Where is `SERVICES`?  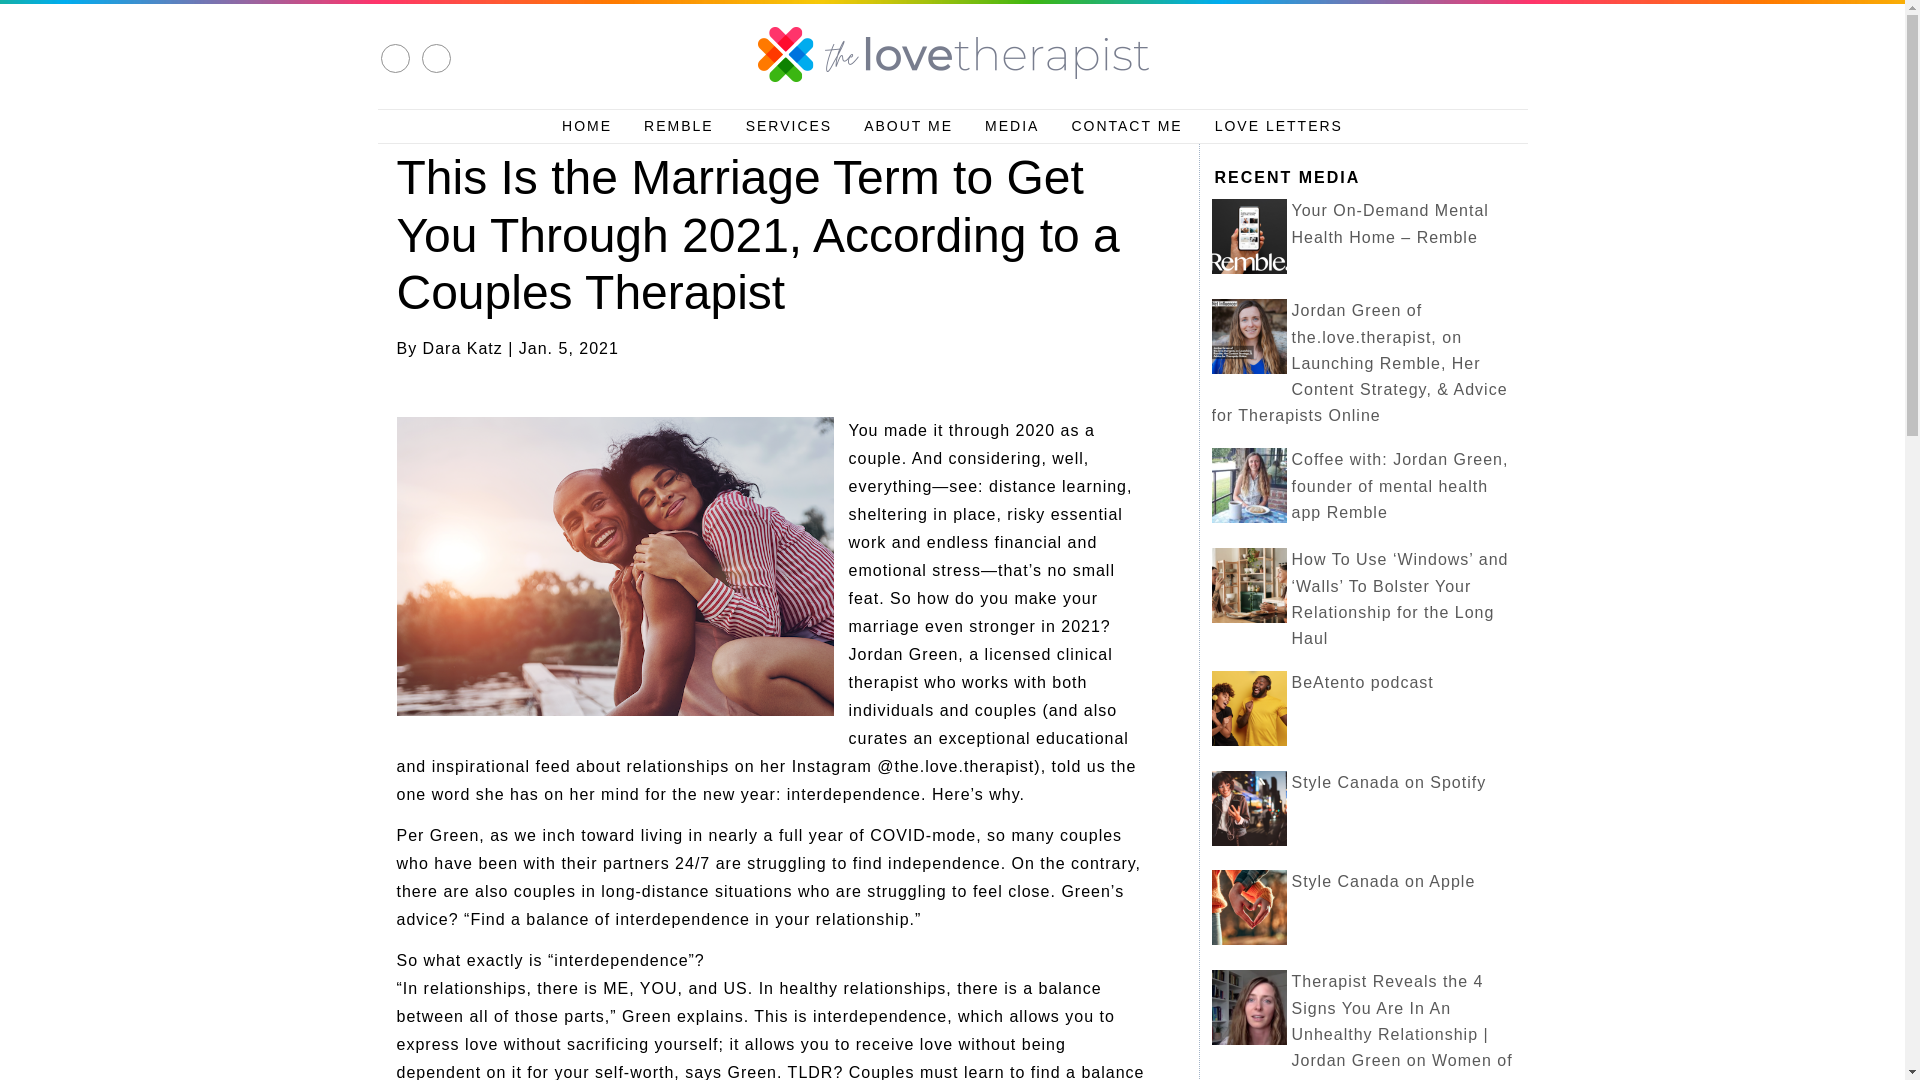 SERVICES is located at coordinates (788, 126).